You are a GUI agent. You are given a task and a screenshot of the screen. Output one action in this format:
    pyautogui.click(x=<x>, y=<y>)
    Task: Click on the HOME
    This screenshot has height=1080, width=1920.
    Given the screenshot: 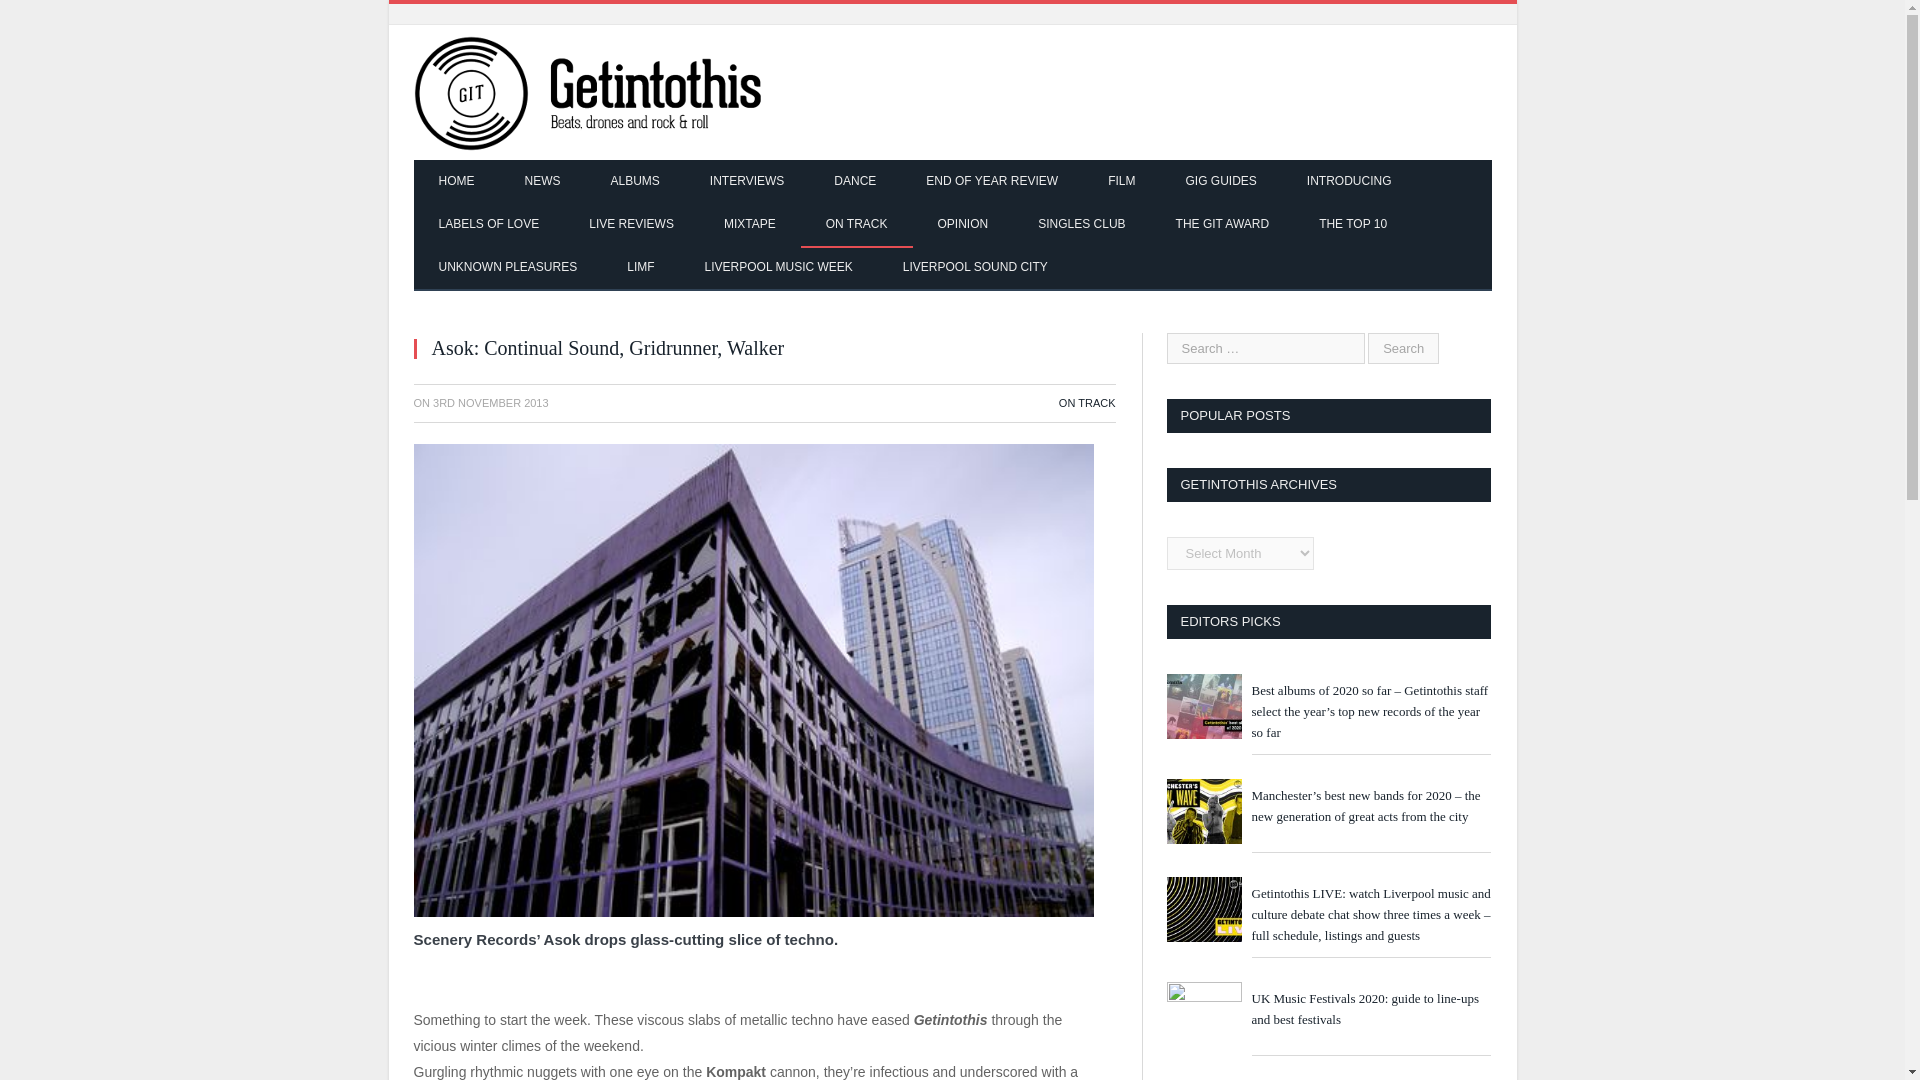 What is the action you would take?
    pyautogui.click(x=456, y=182)
    